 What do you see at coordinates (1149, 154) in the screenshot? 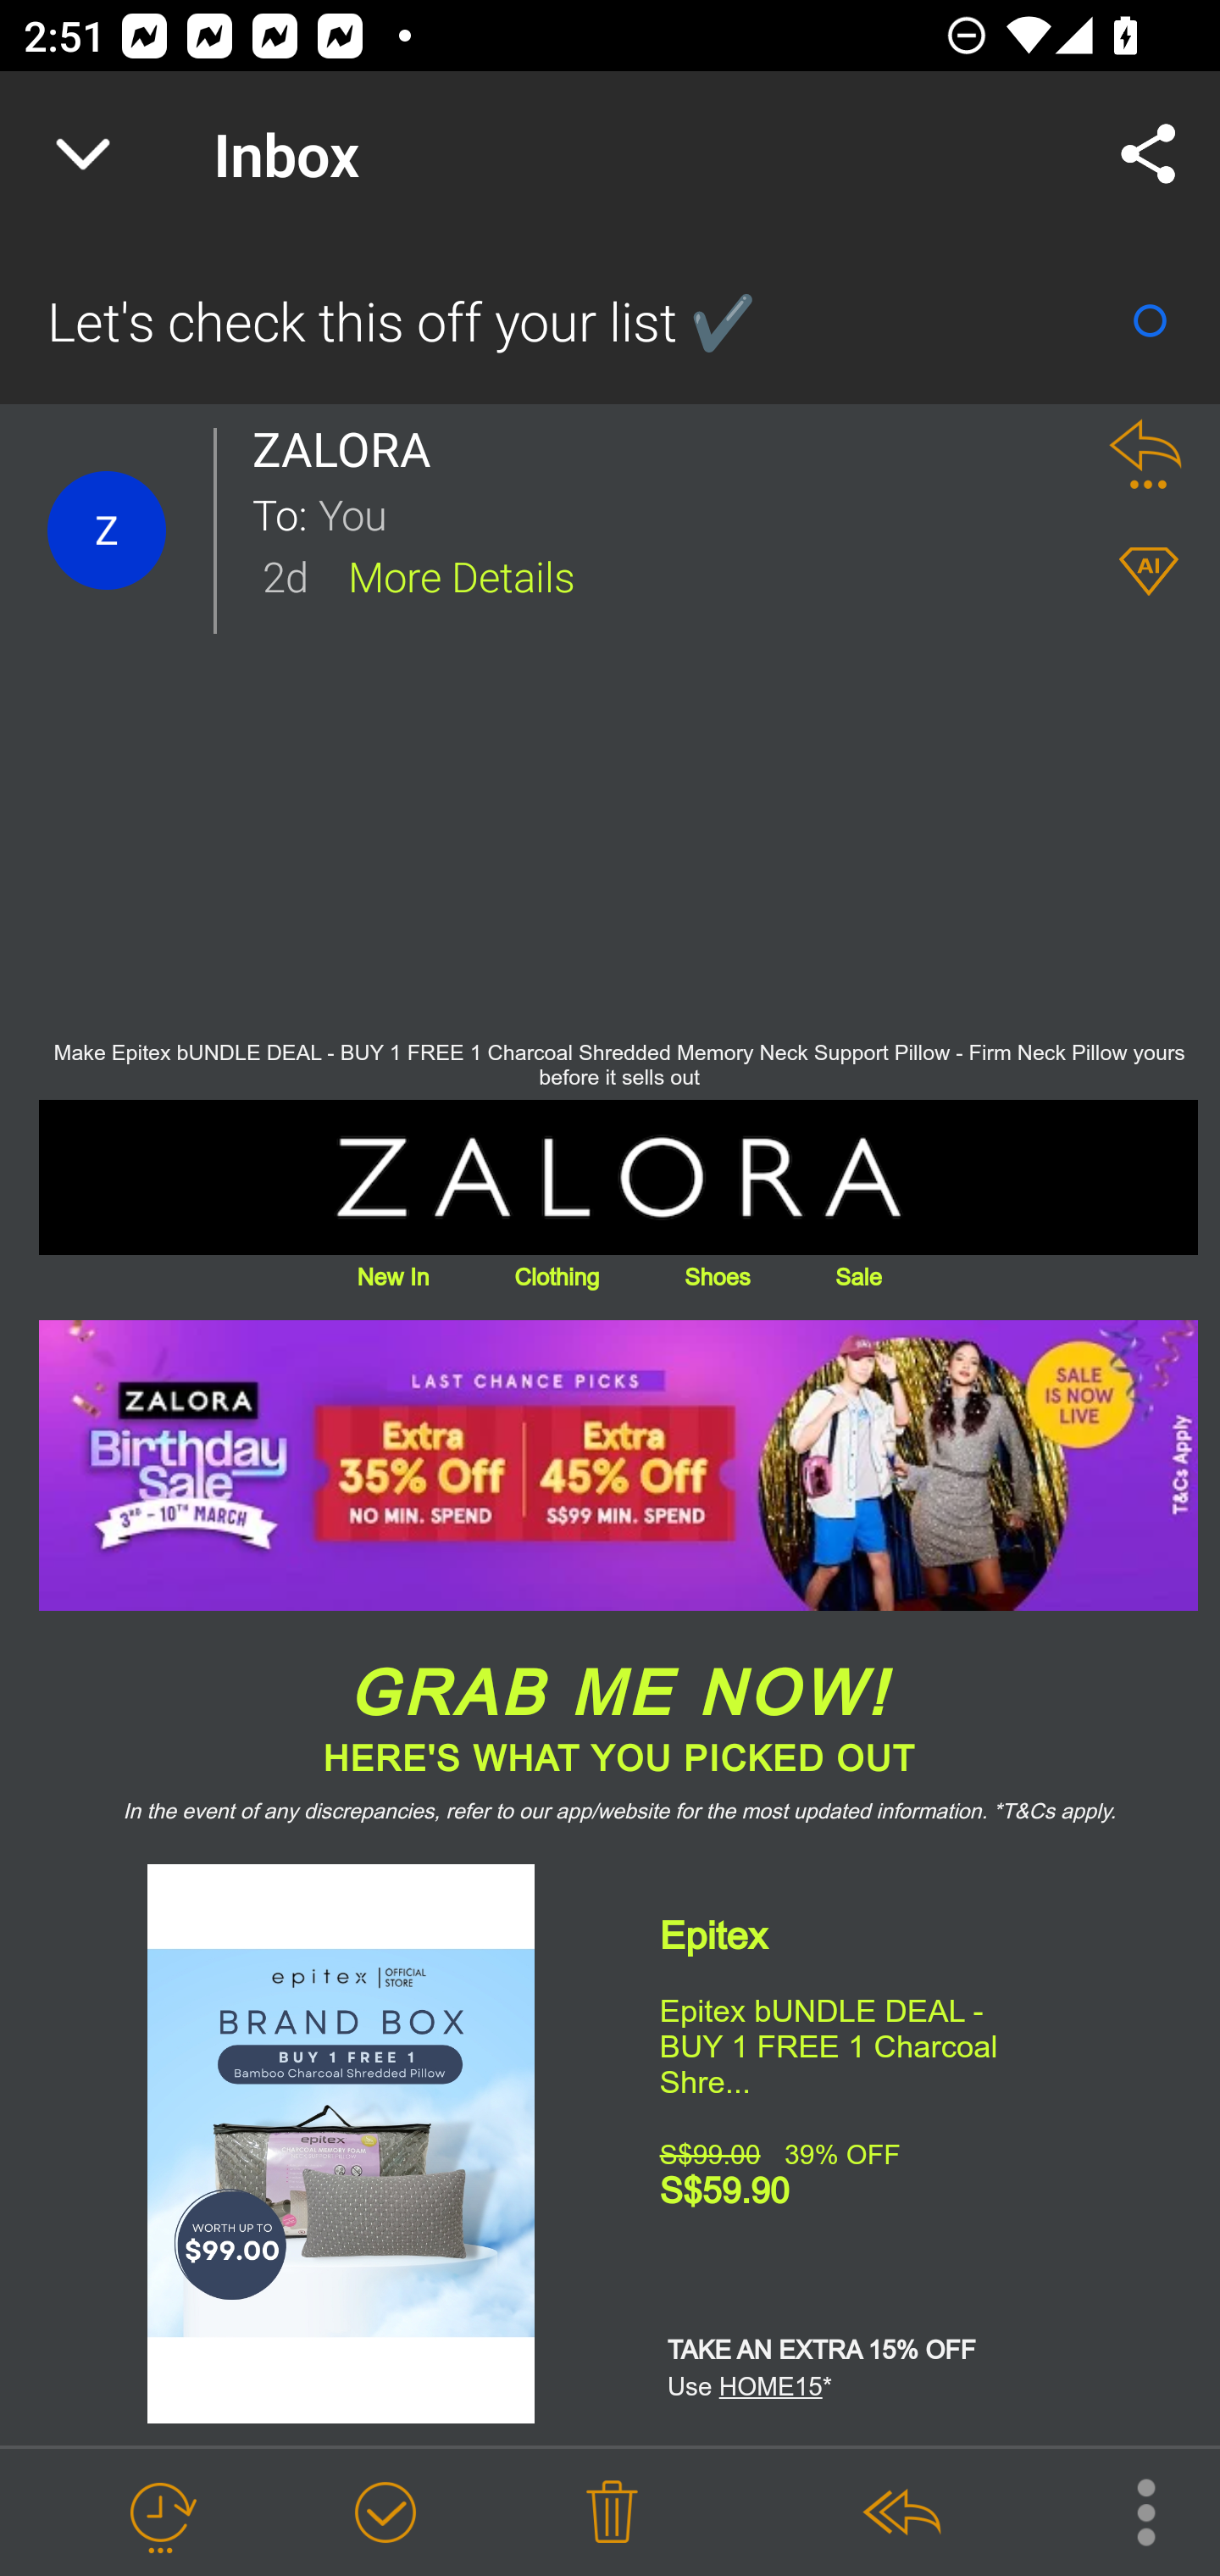
I see `Share` at bounding box center [1149, 154].